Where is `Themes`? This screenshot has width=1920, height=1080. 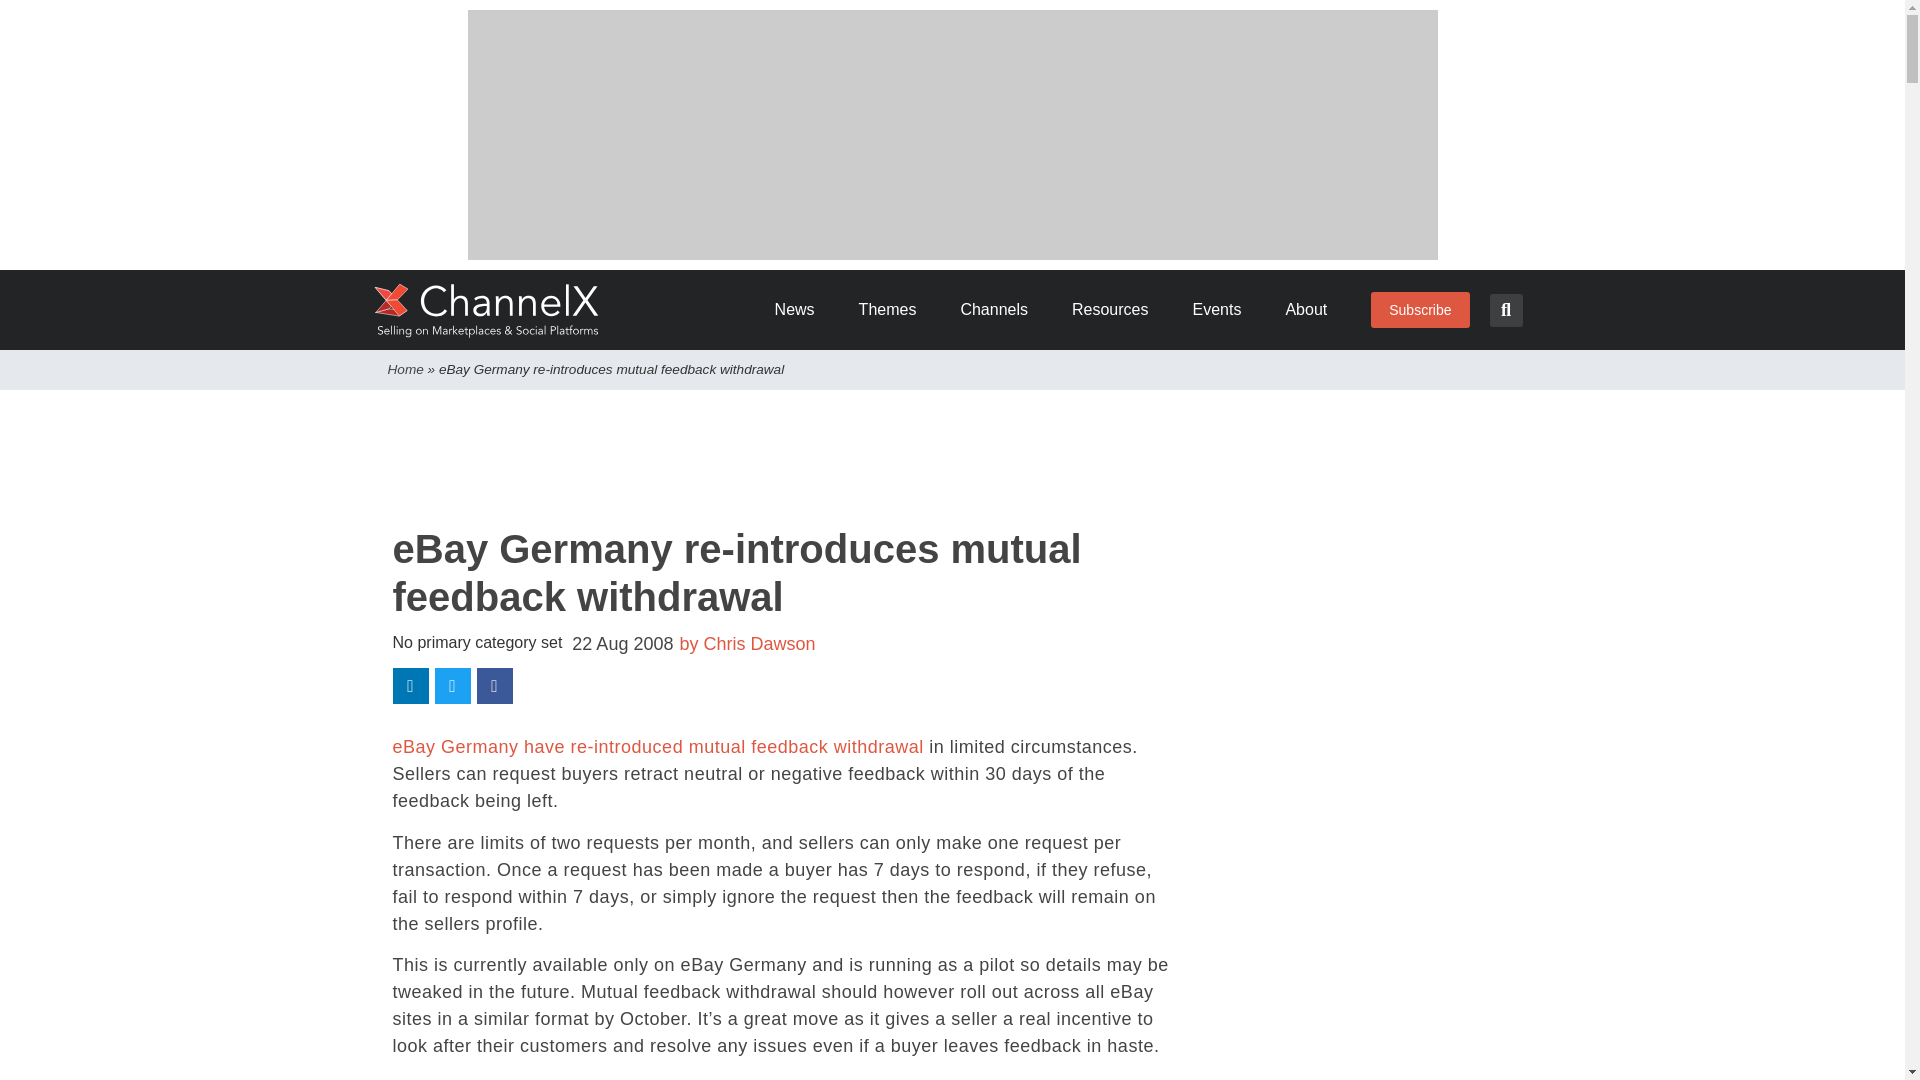
Themes is located at coordinates (894, 310).